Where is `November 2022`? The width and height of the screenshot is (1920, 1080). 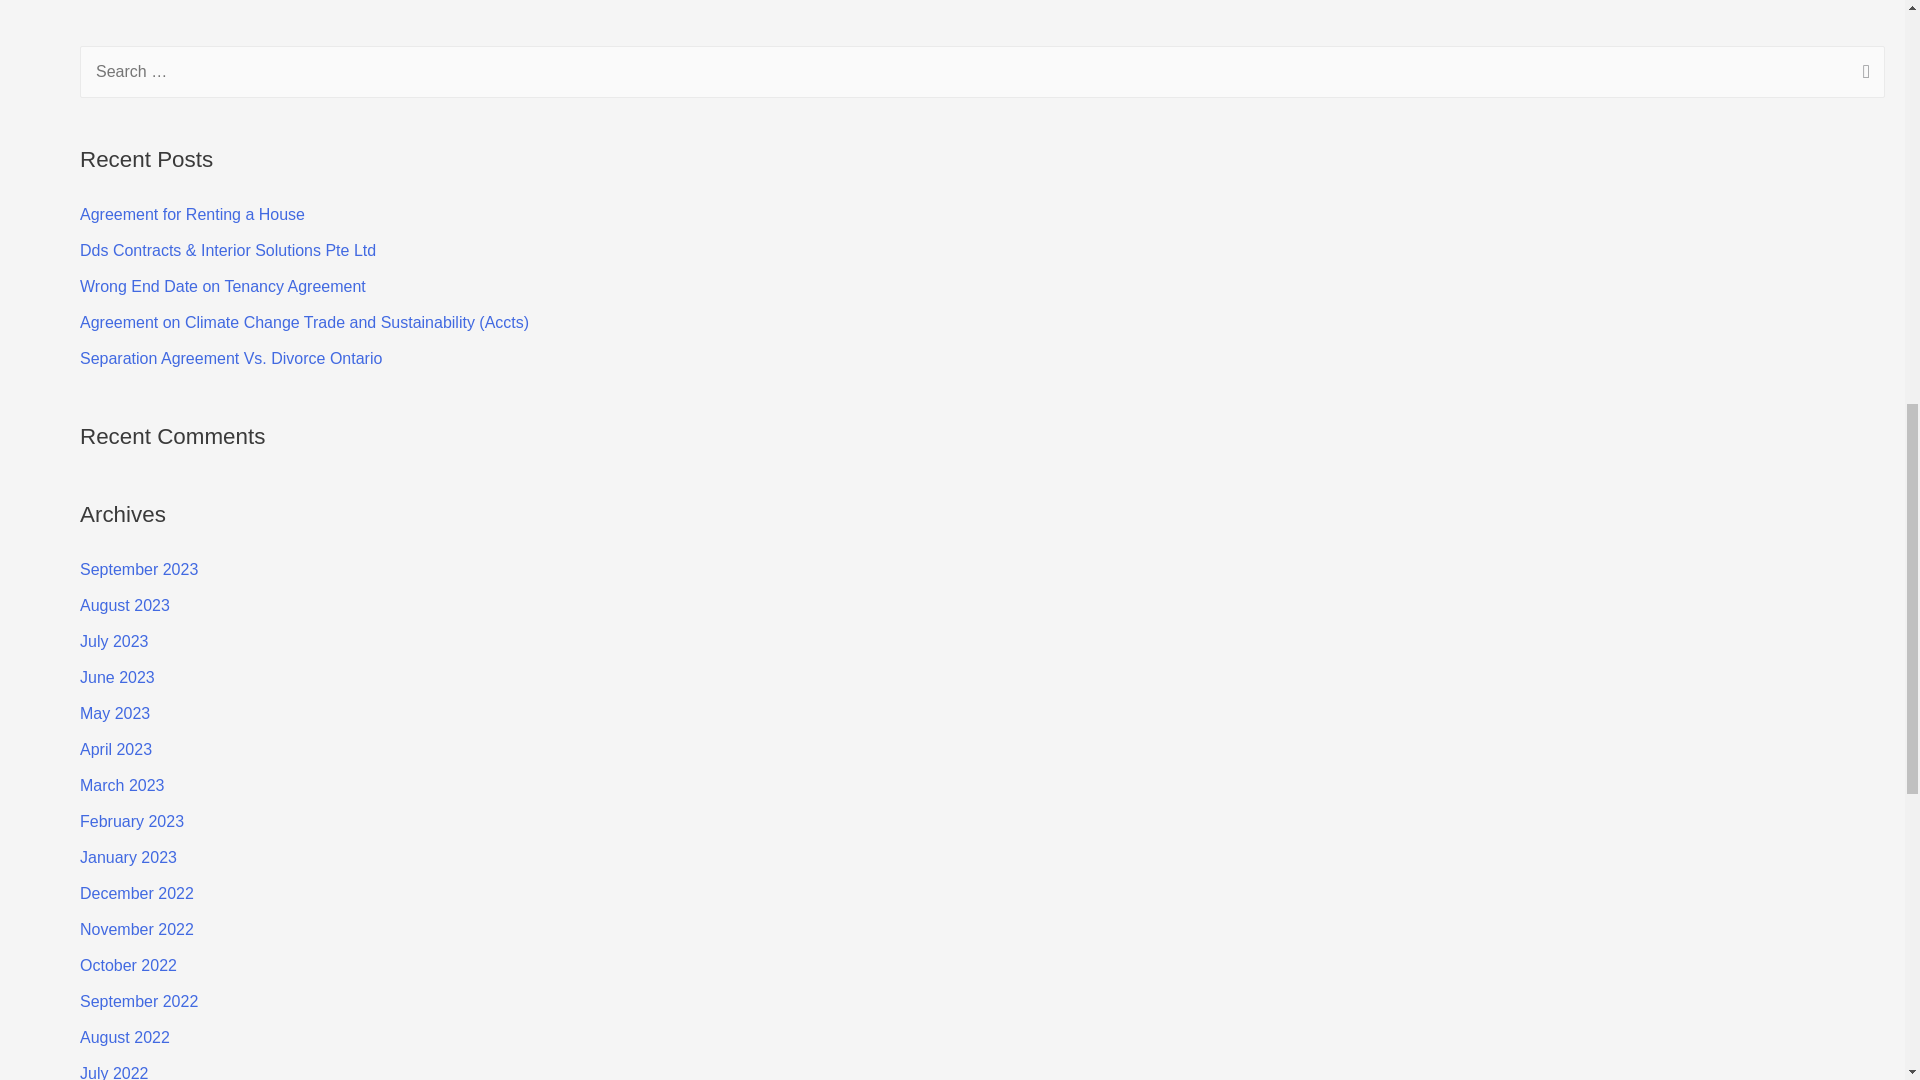
November 2022 is located at coordinates (136, 930).